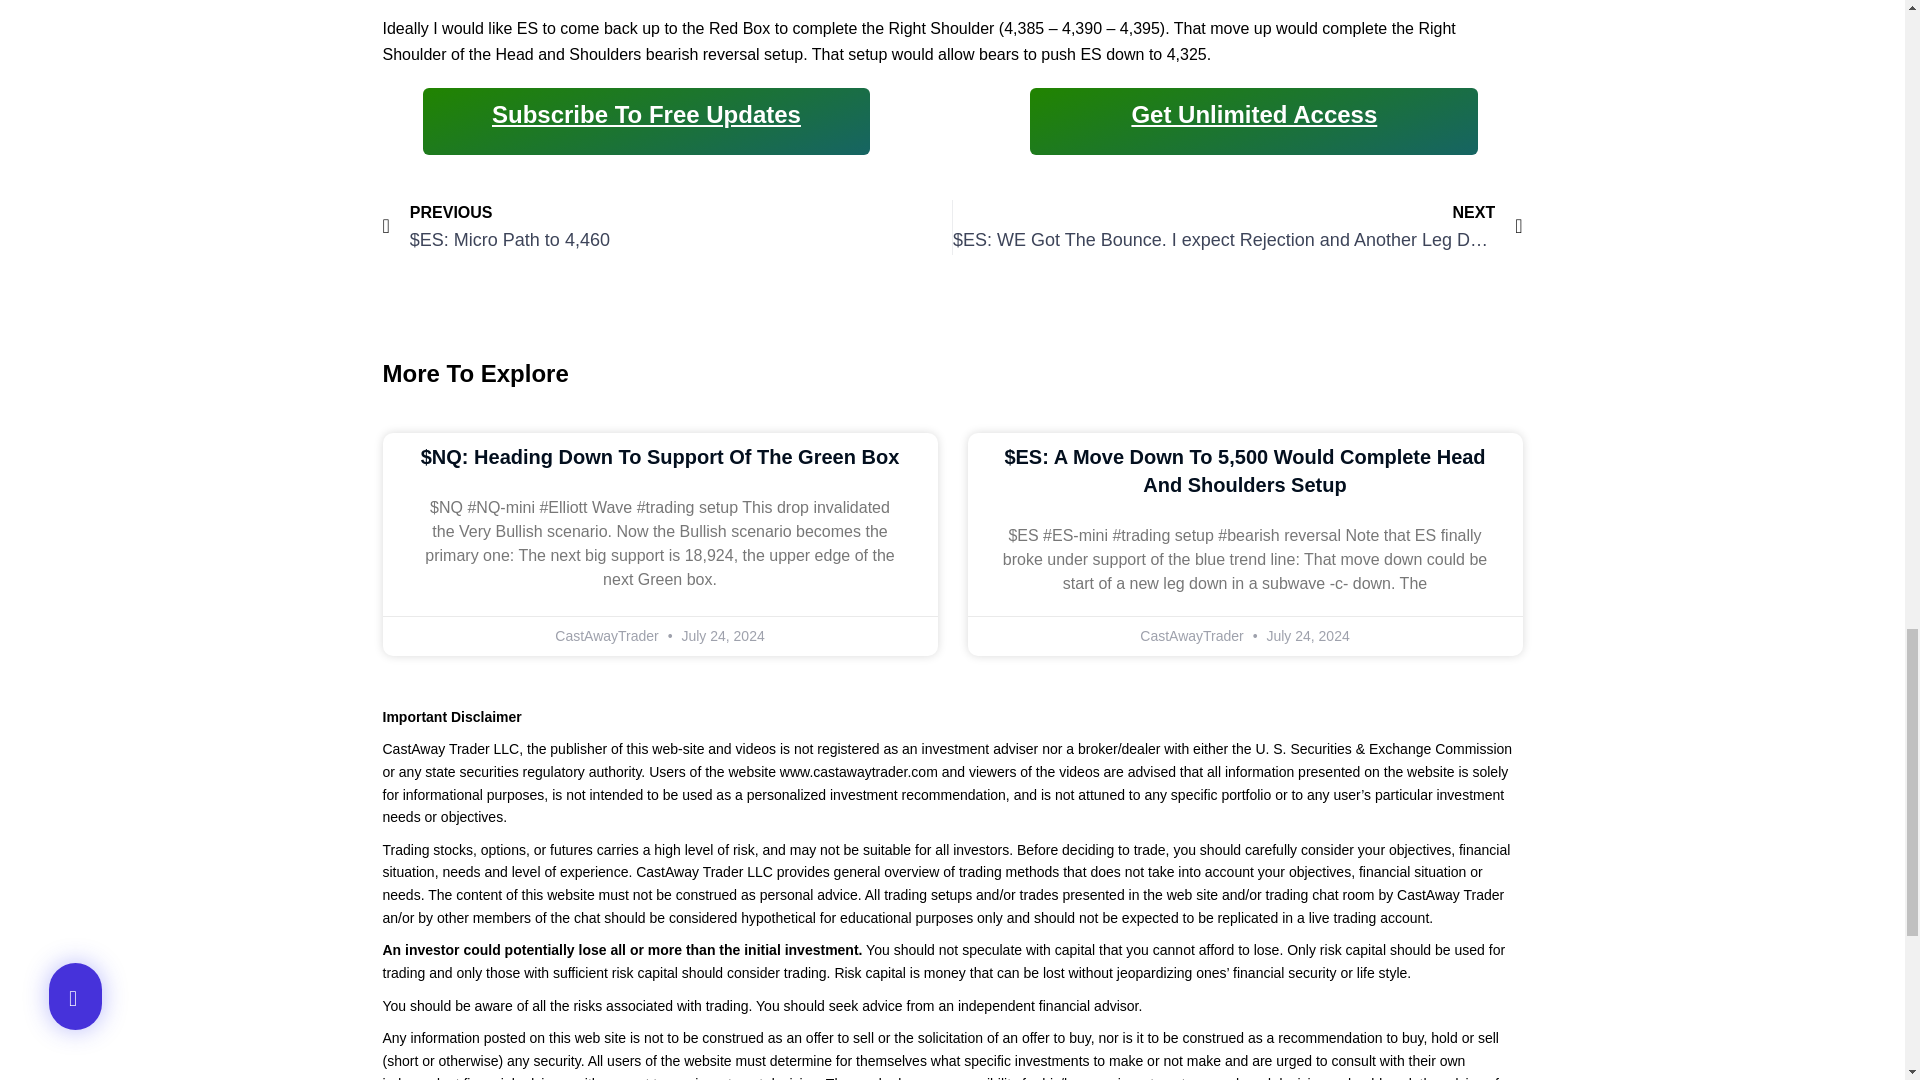 The height and width of the screenshot is (1080, 1920). Describe the element at coordinates (1253, 114) in the screenshot. I see `Get Unlimited Access` at that location.